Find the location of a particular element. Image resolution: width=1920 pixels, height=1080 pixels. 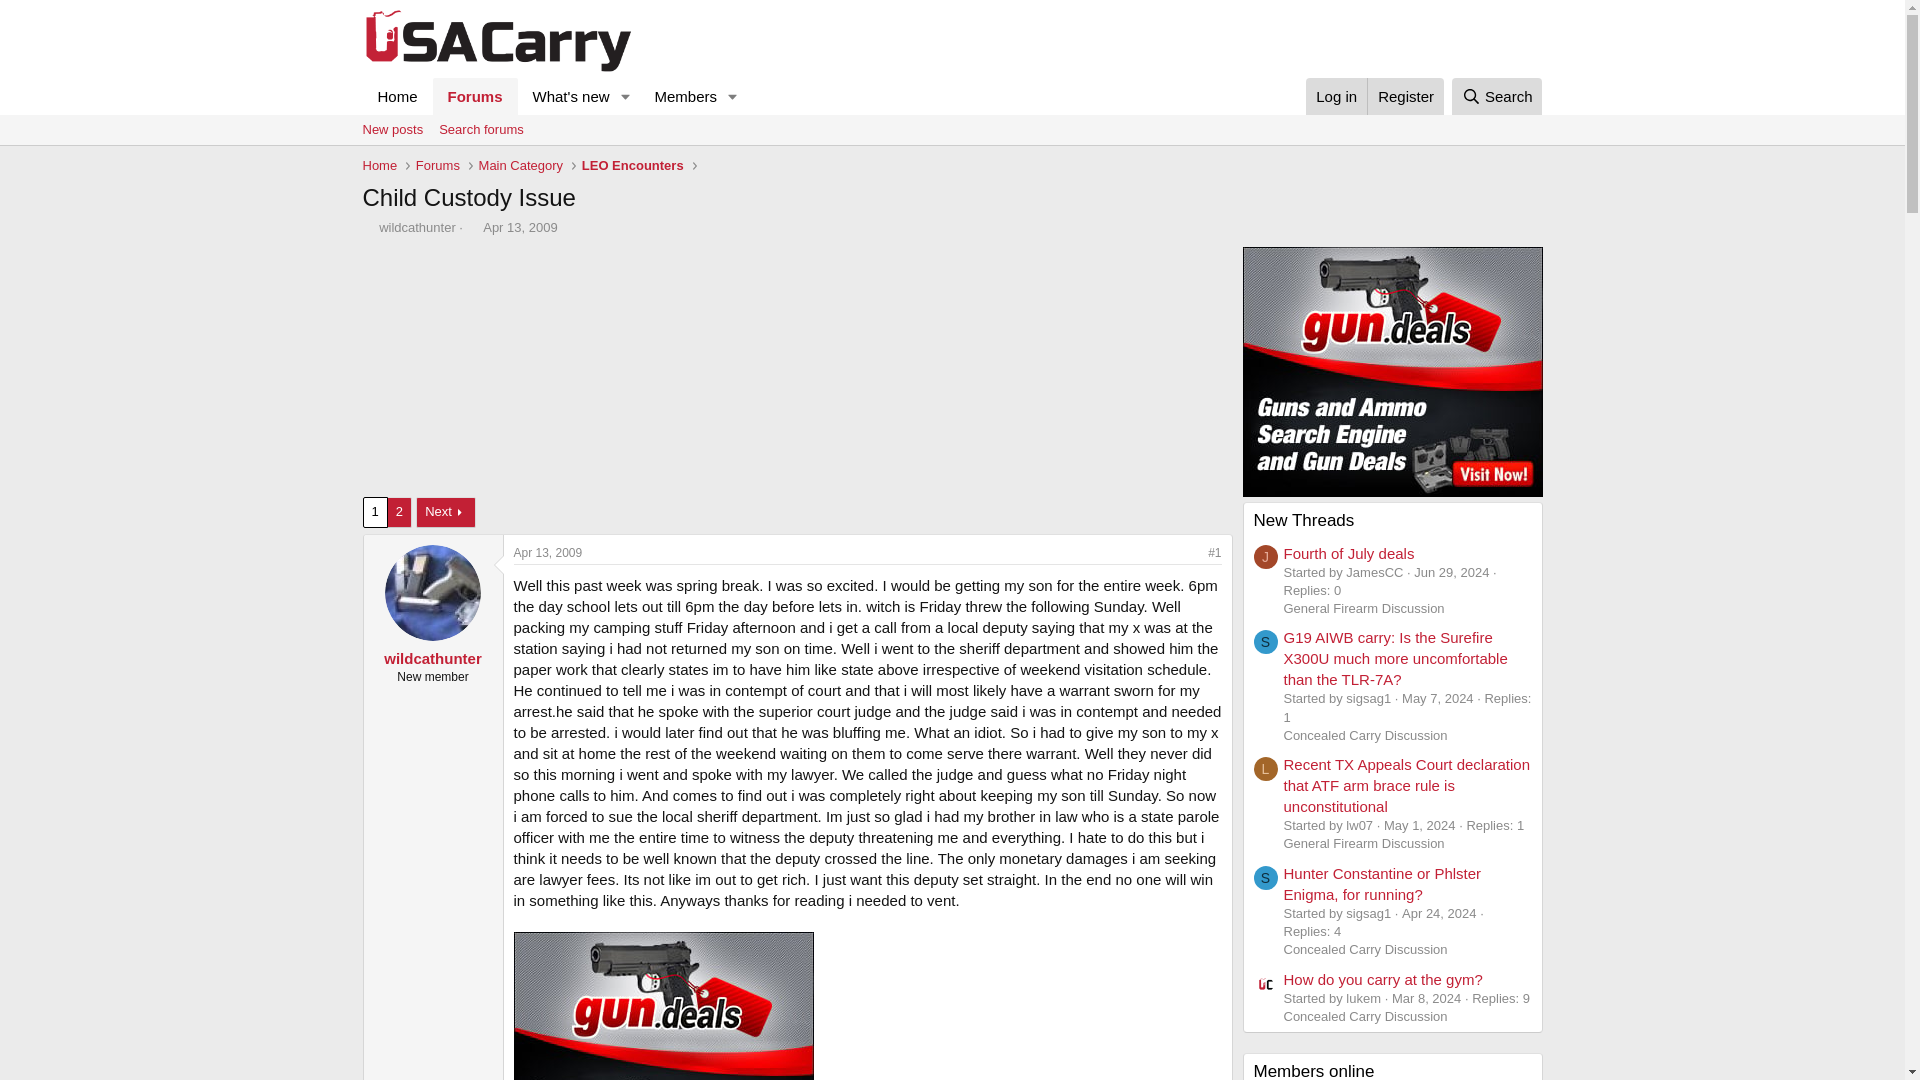

Home is located at coordinates (397, 96).